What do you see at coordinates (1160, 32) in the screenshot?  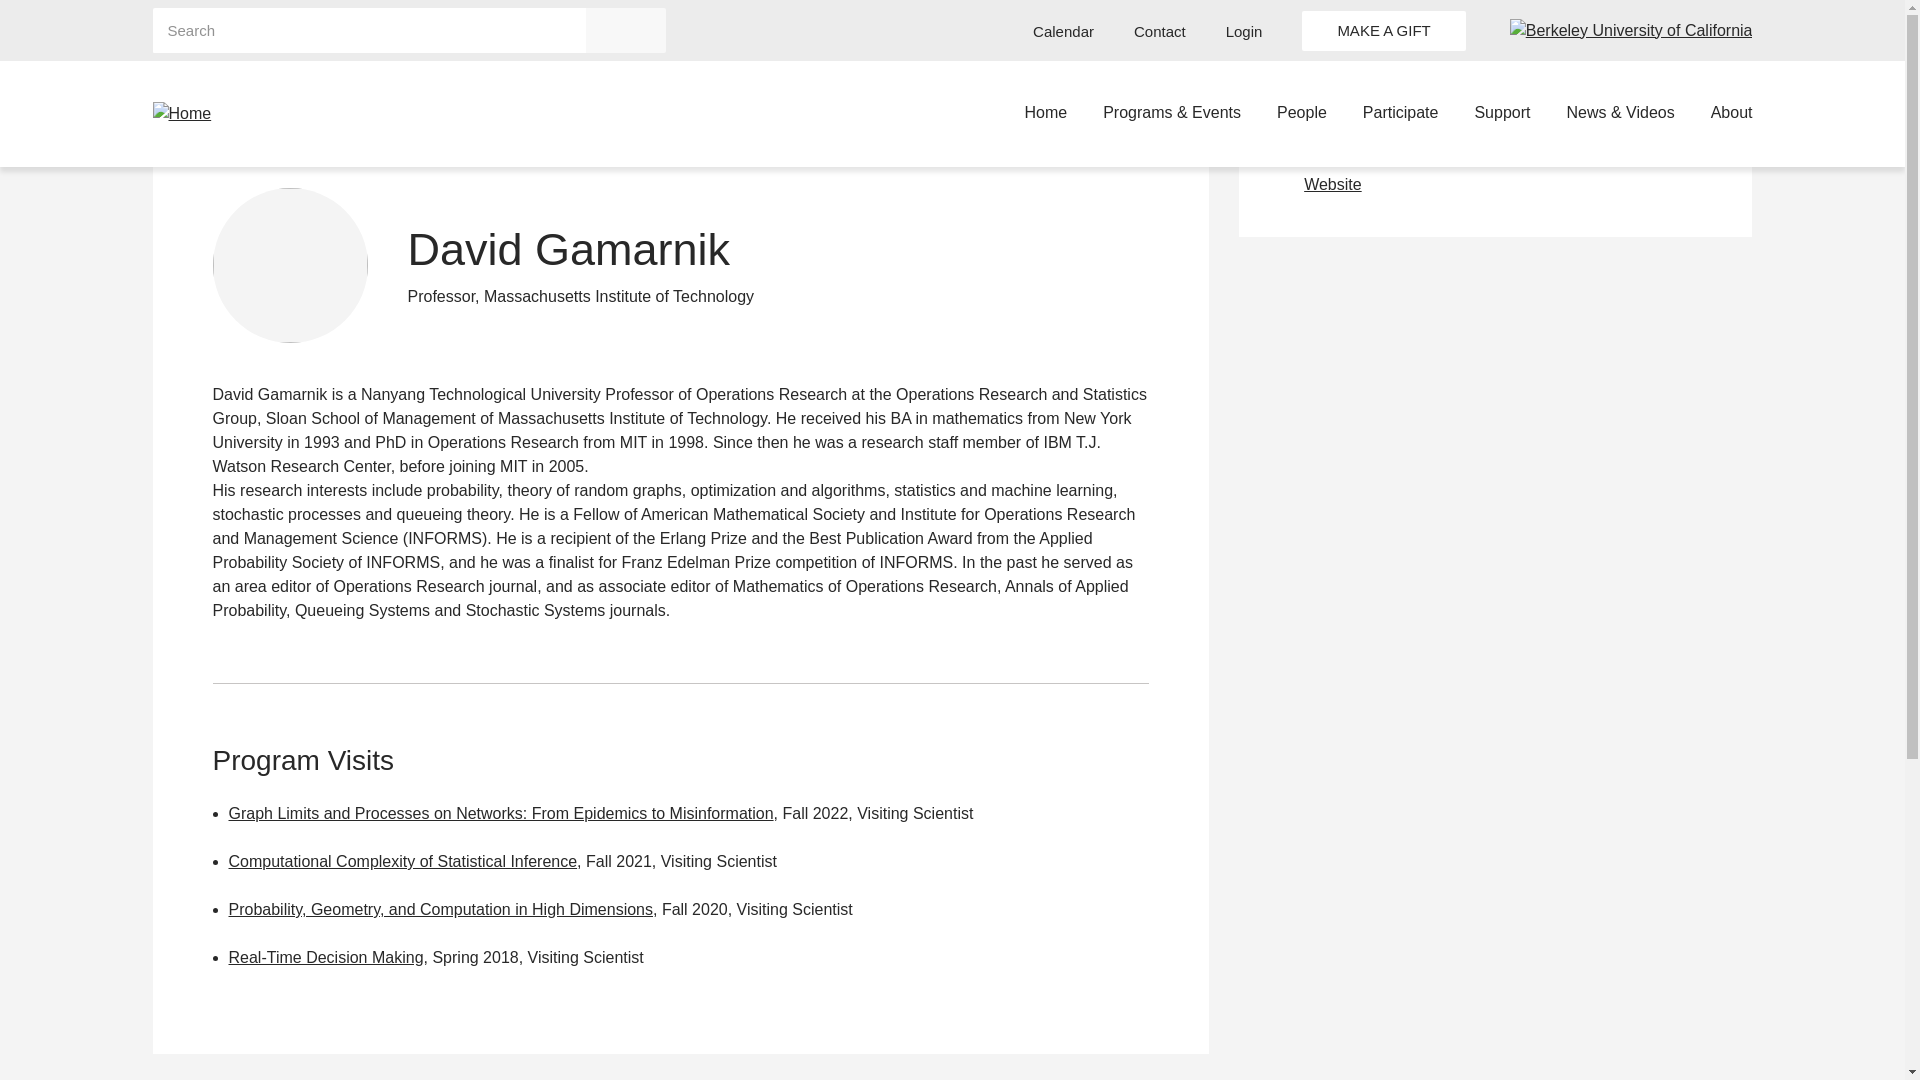 I see `Contact` at bounding box center [1160, 32].